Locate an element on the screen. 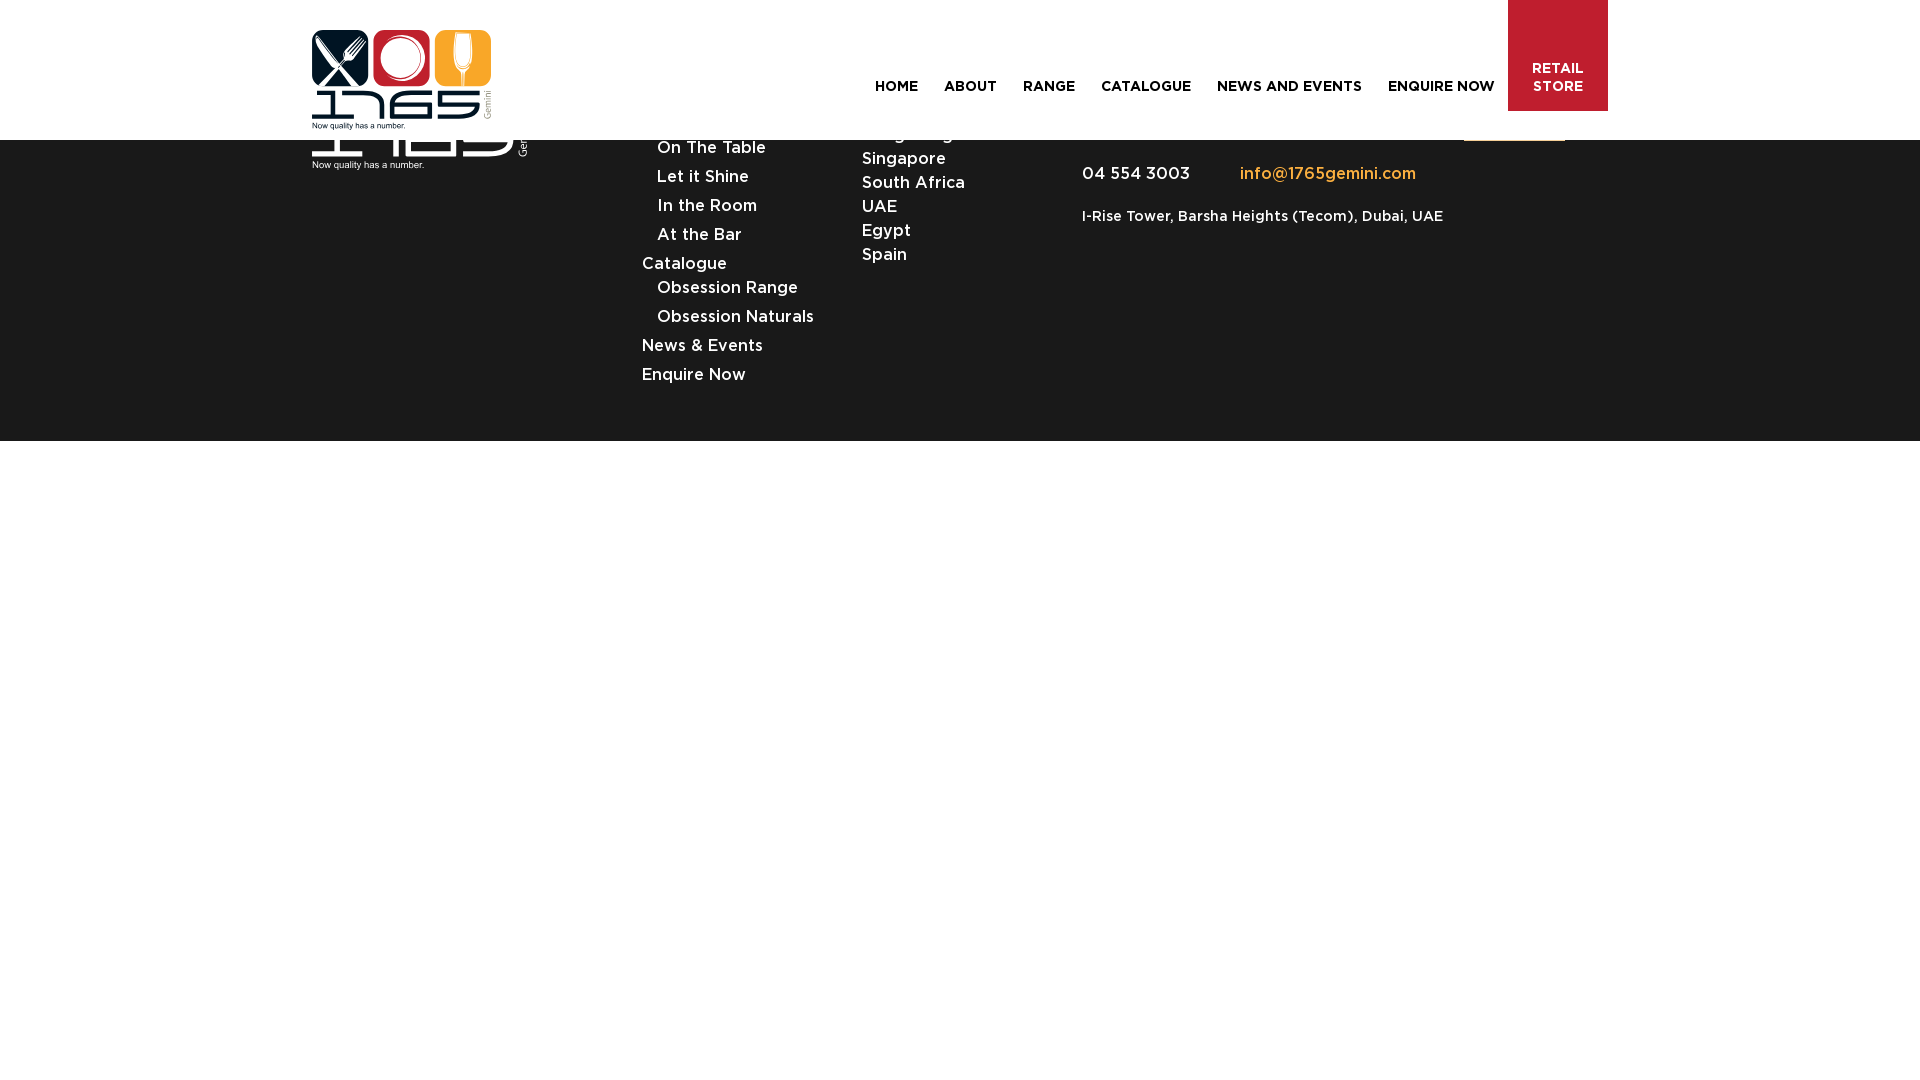 This screenshot has height=1080, width=1920. Obsession Naturals is located at coordinates (736, 318).